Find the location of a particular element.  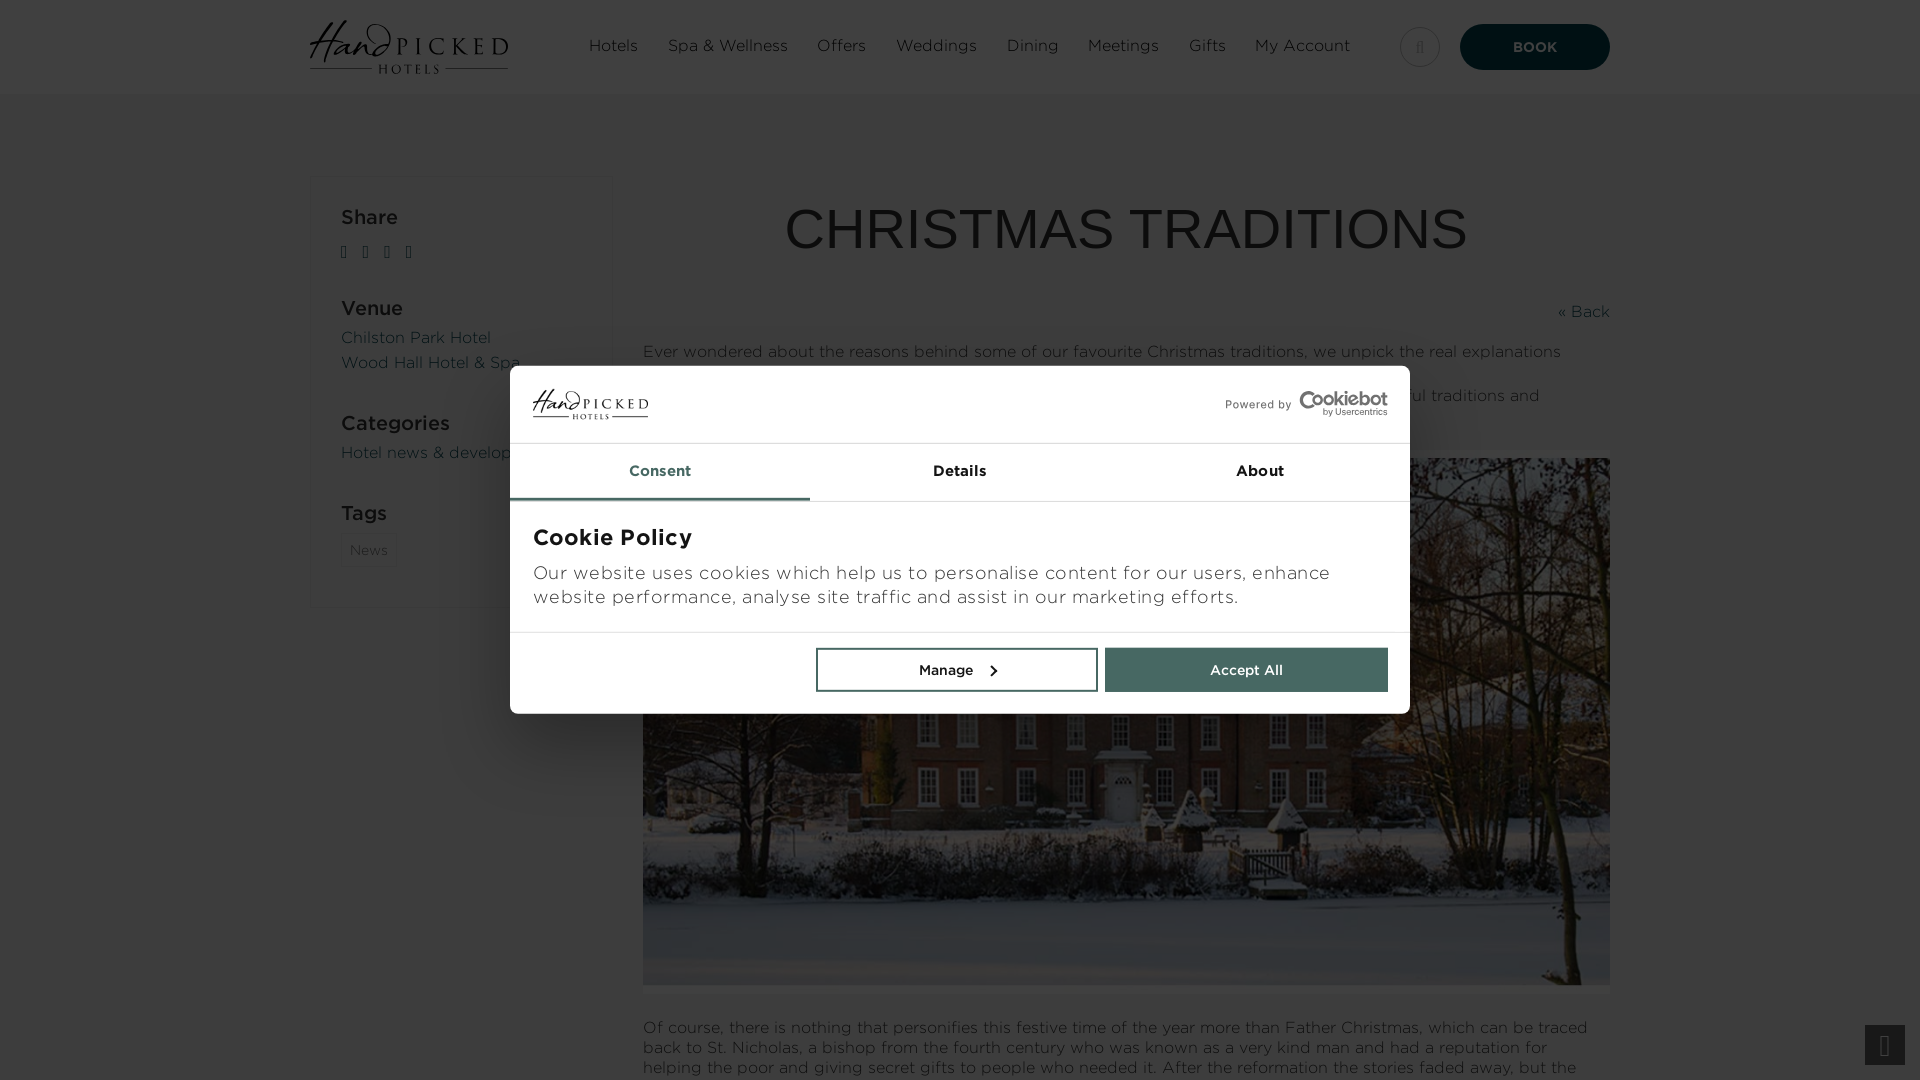

Details is located at coordinates (960, 472).